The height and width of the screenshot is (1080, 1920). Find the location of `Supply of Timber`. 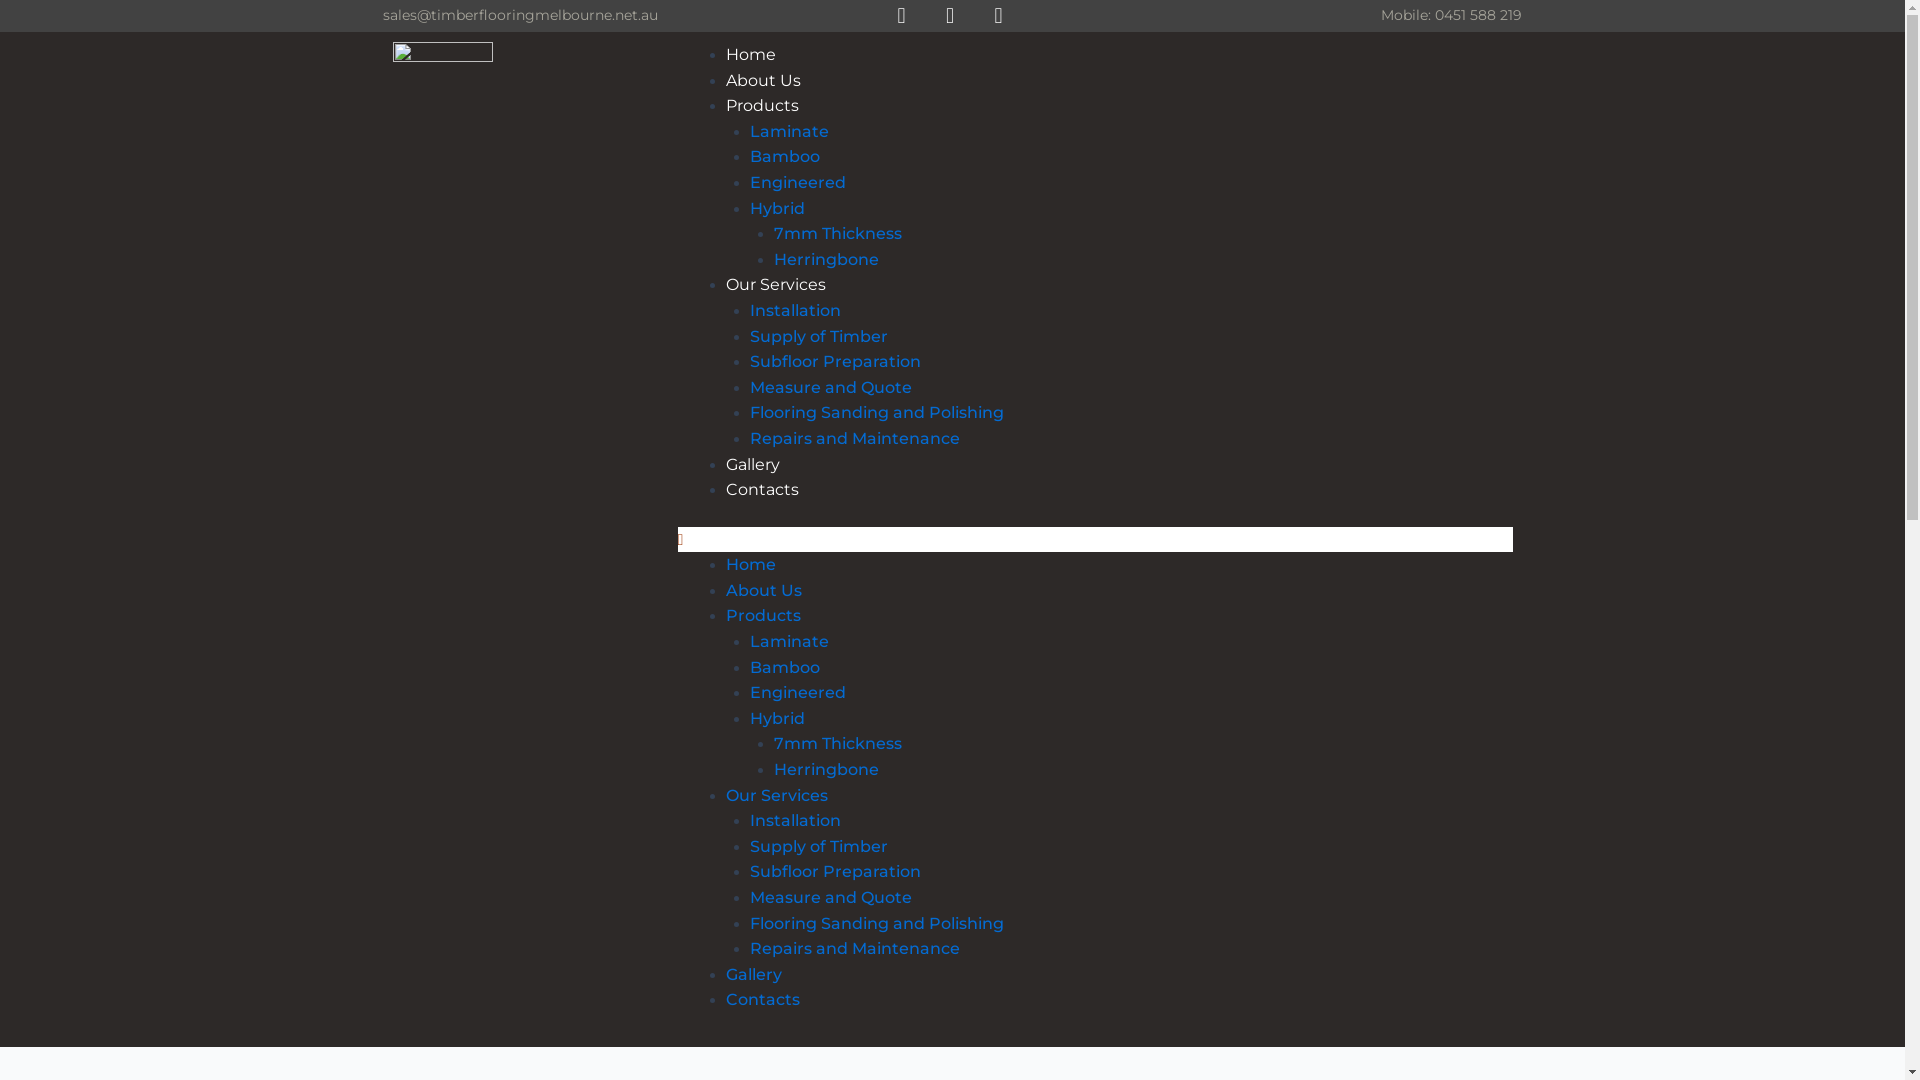

Supply of Timber is located at coordinates (819, 846).